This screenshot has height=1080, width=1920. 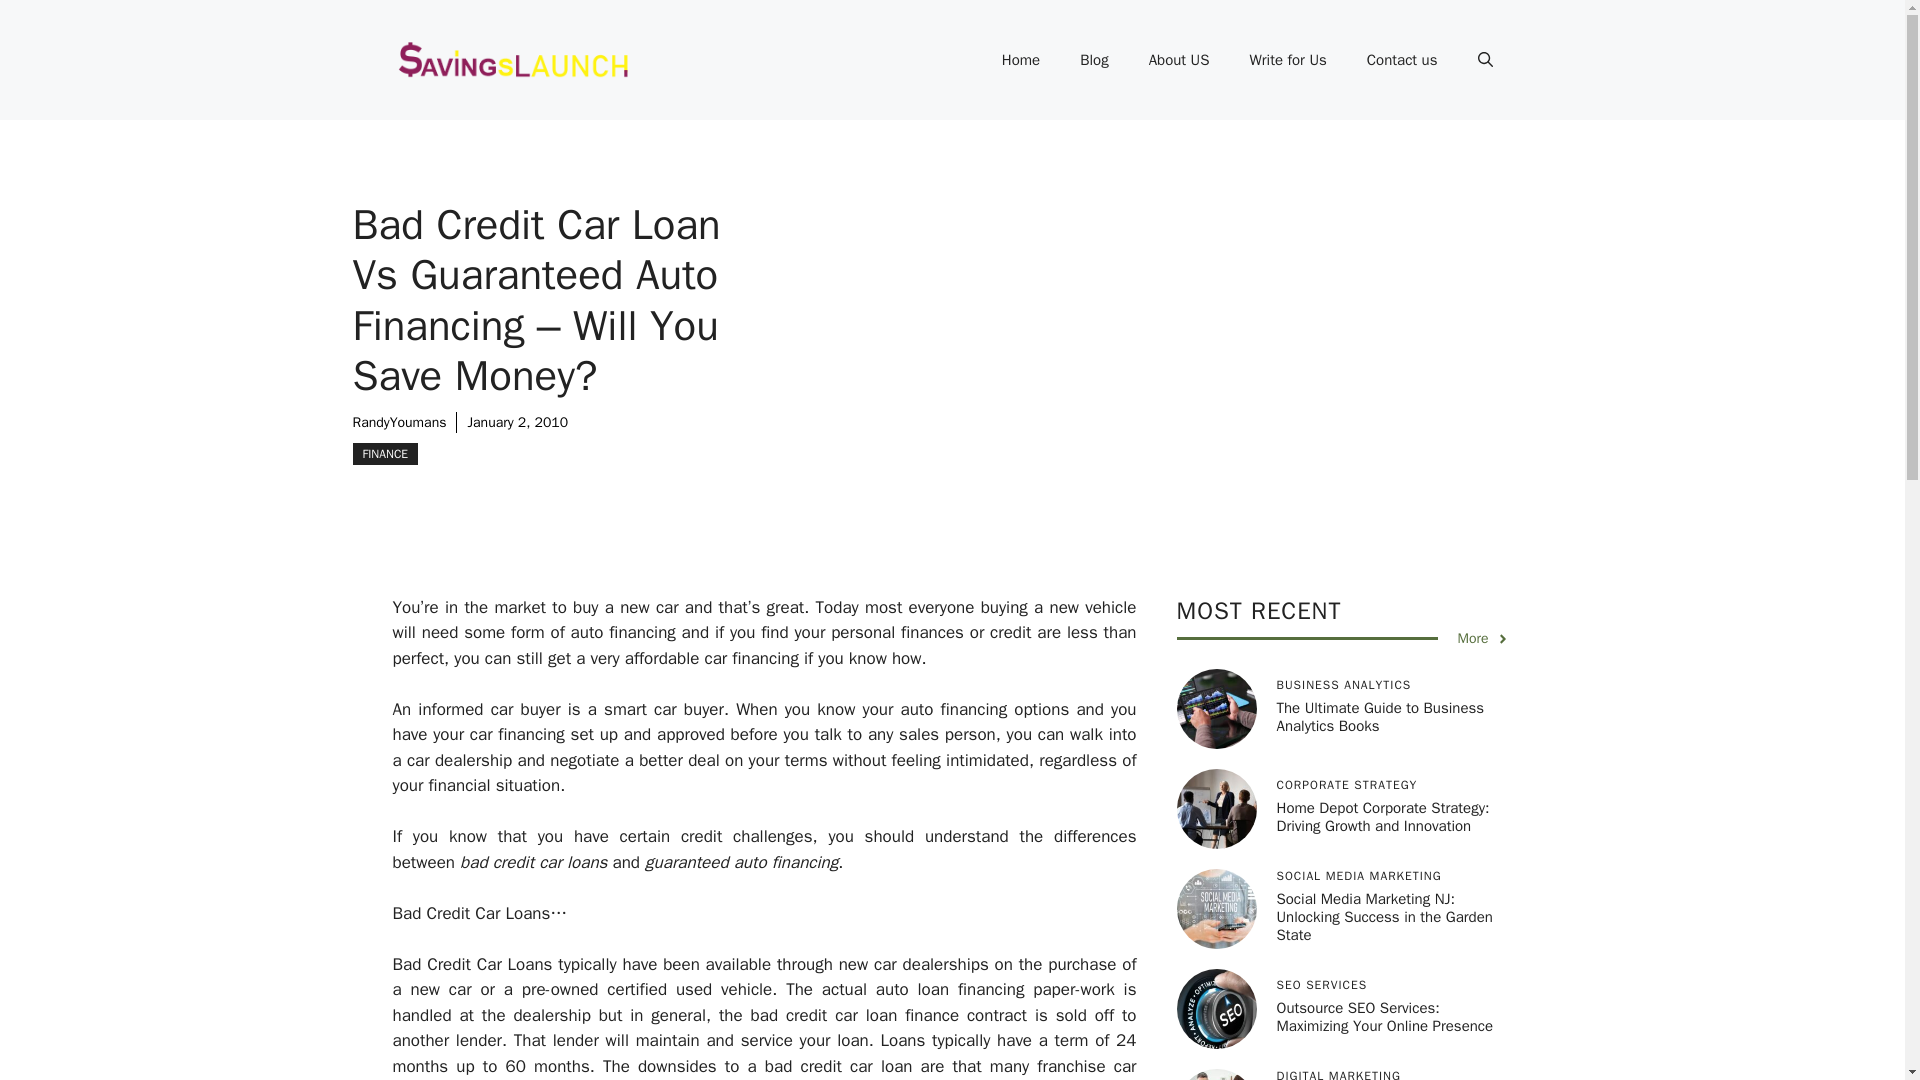 I want to click on FINANCE, so click(x=384, y=454).